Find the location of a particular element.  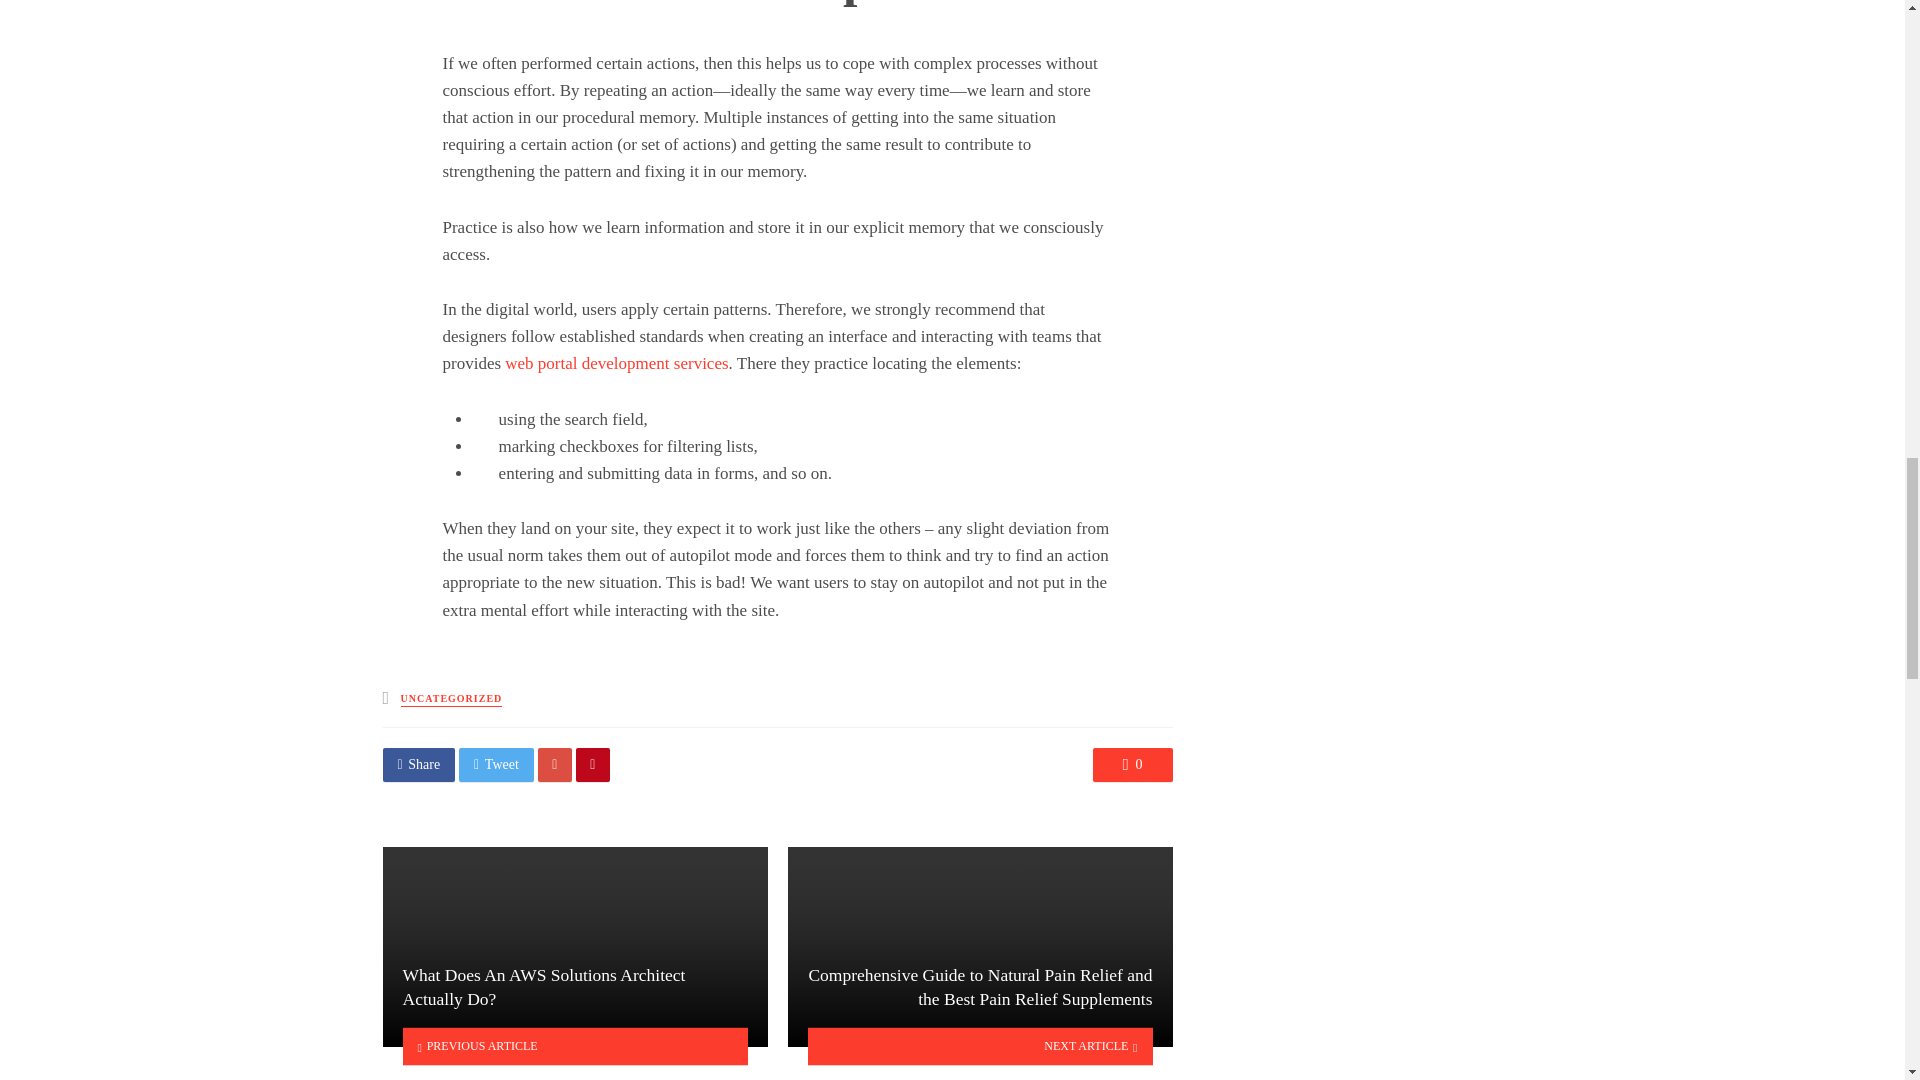

UNCATEGORIZED is located at coordinates (452, 700).